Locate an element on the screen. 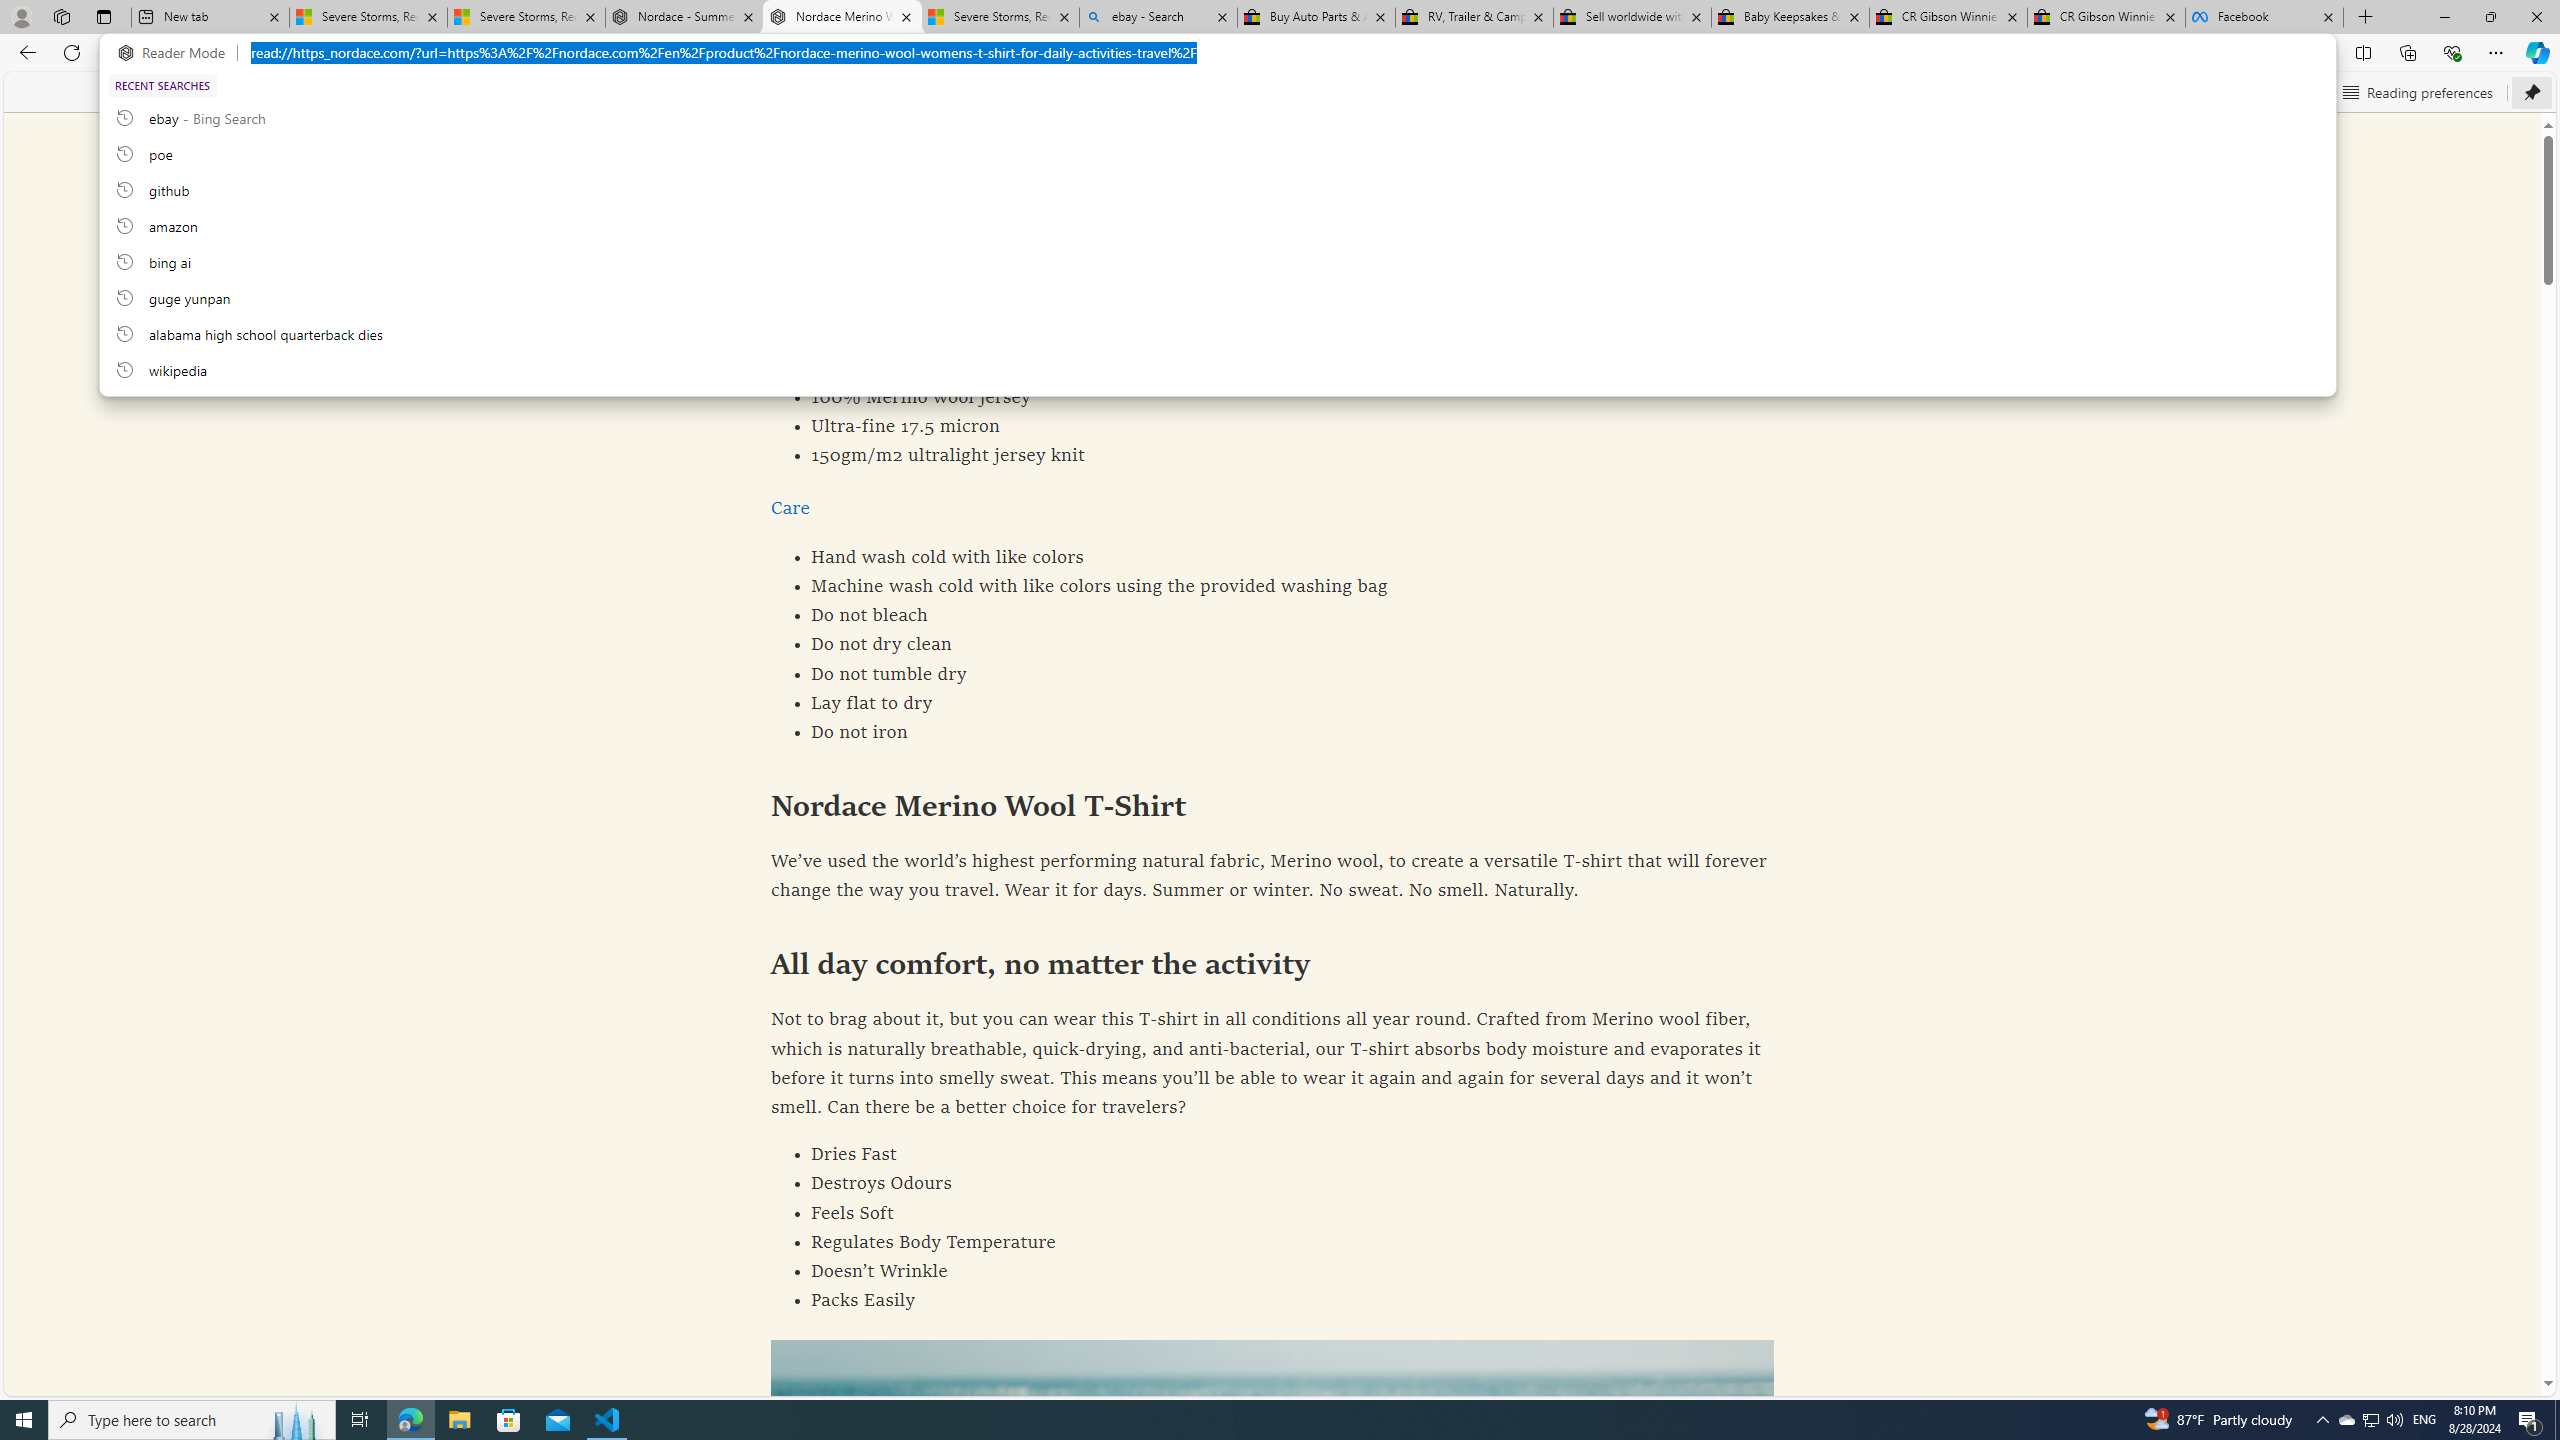 The width and height of the screenshot is (2560, 1440). Do not bleach is located at coordinates (1273, 616).